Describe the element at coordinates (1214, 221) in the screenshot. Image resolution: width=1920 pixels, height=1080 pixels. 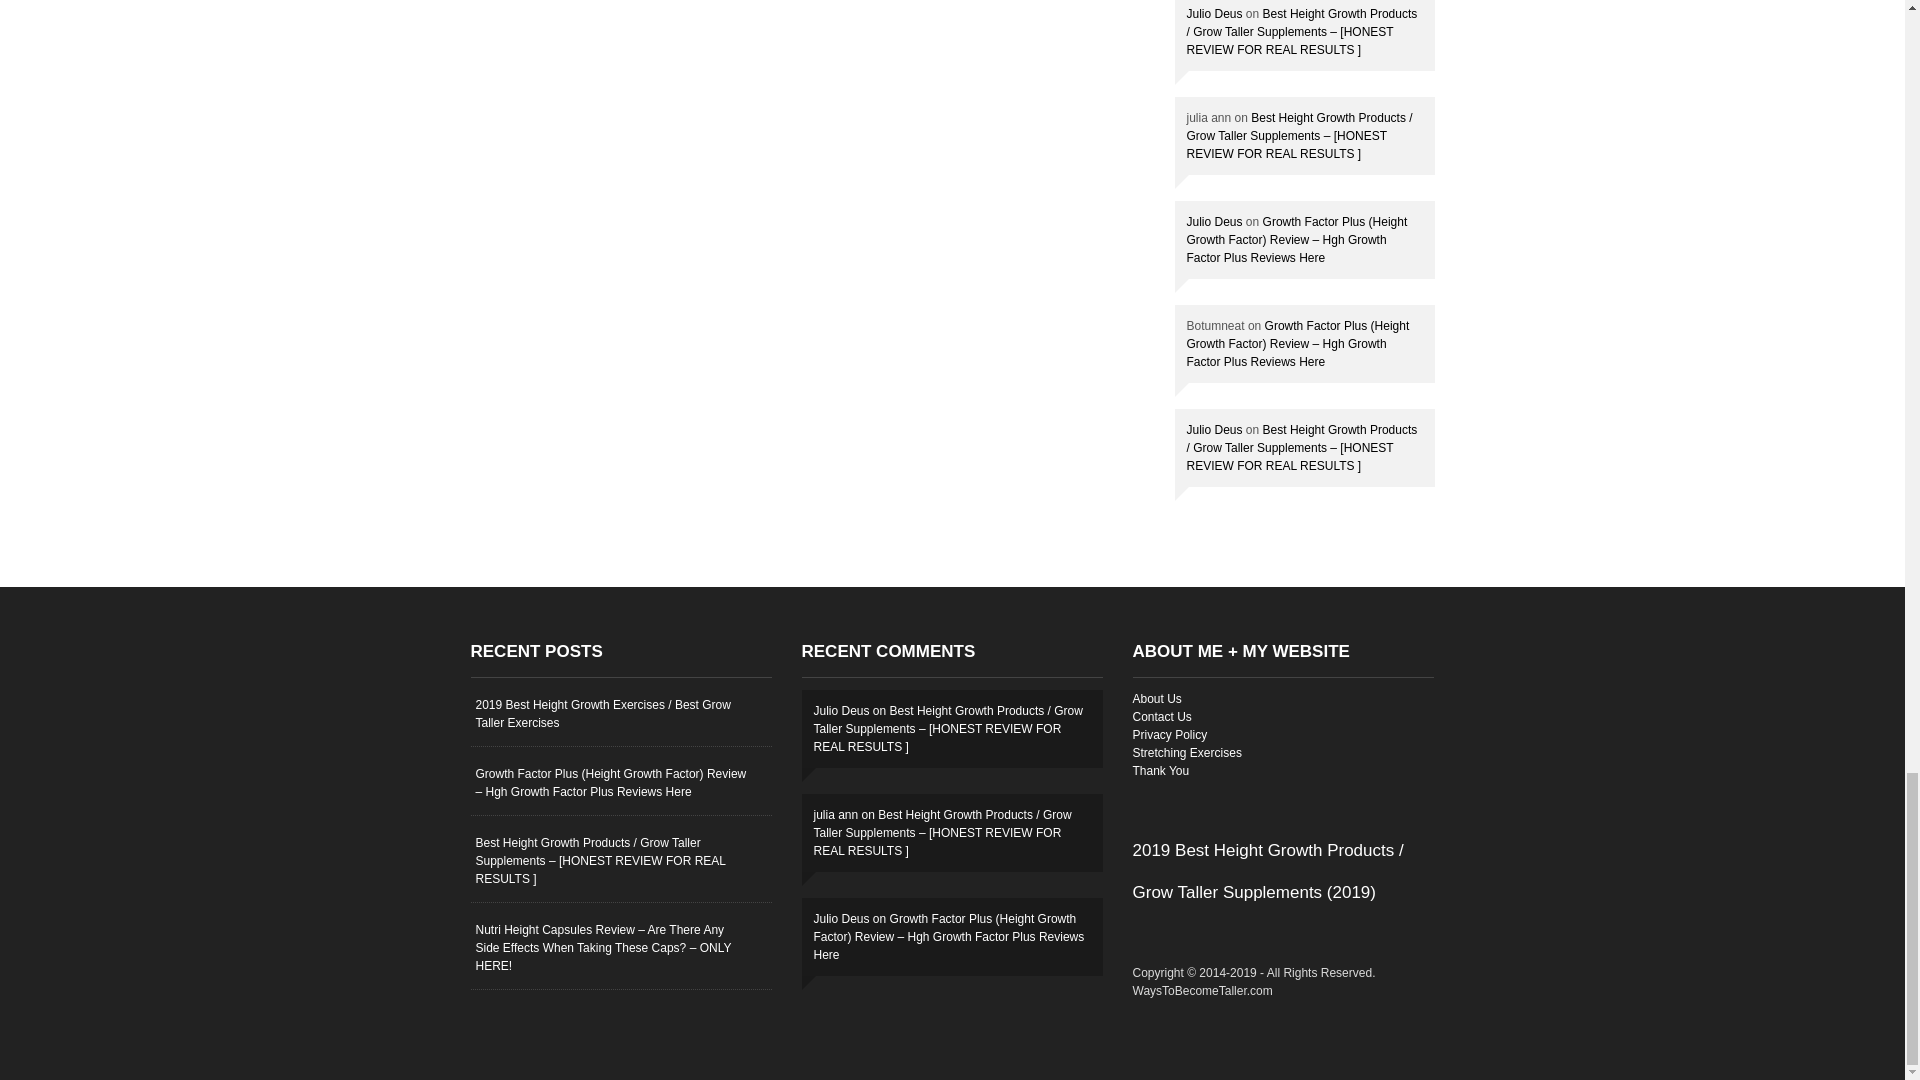
I see `Julio Deus` at that location.